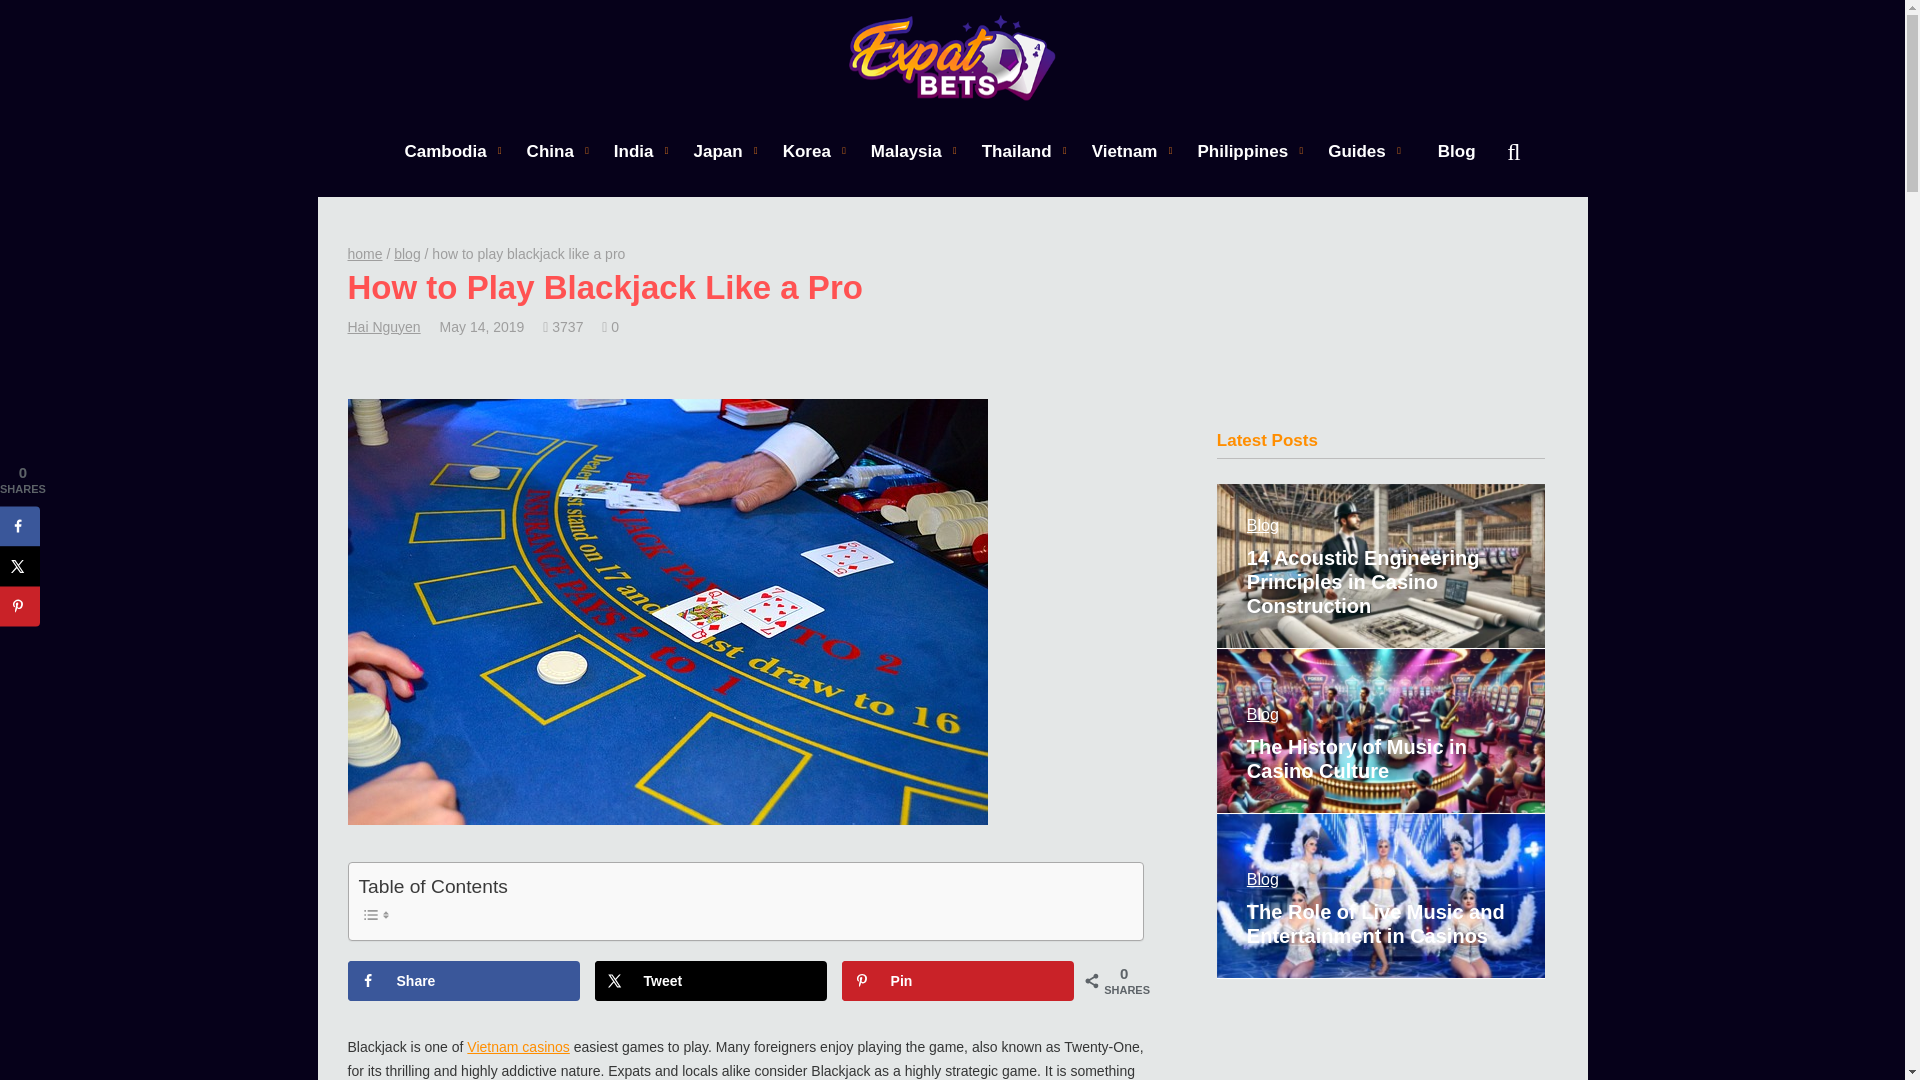  Describe the element at coordinates (444, 150) in the screenshot. I see `Cambodia` at that location.